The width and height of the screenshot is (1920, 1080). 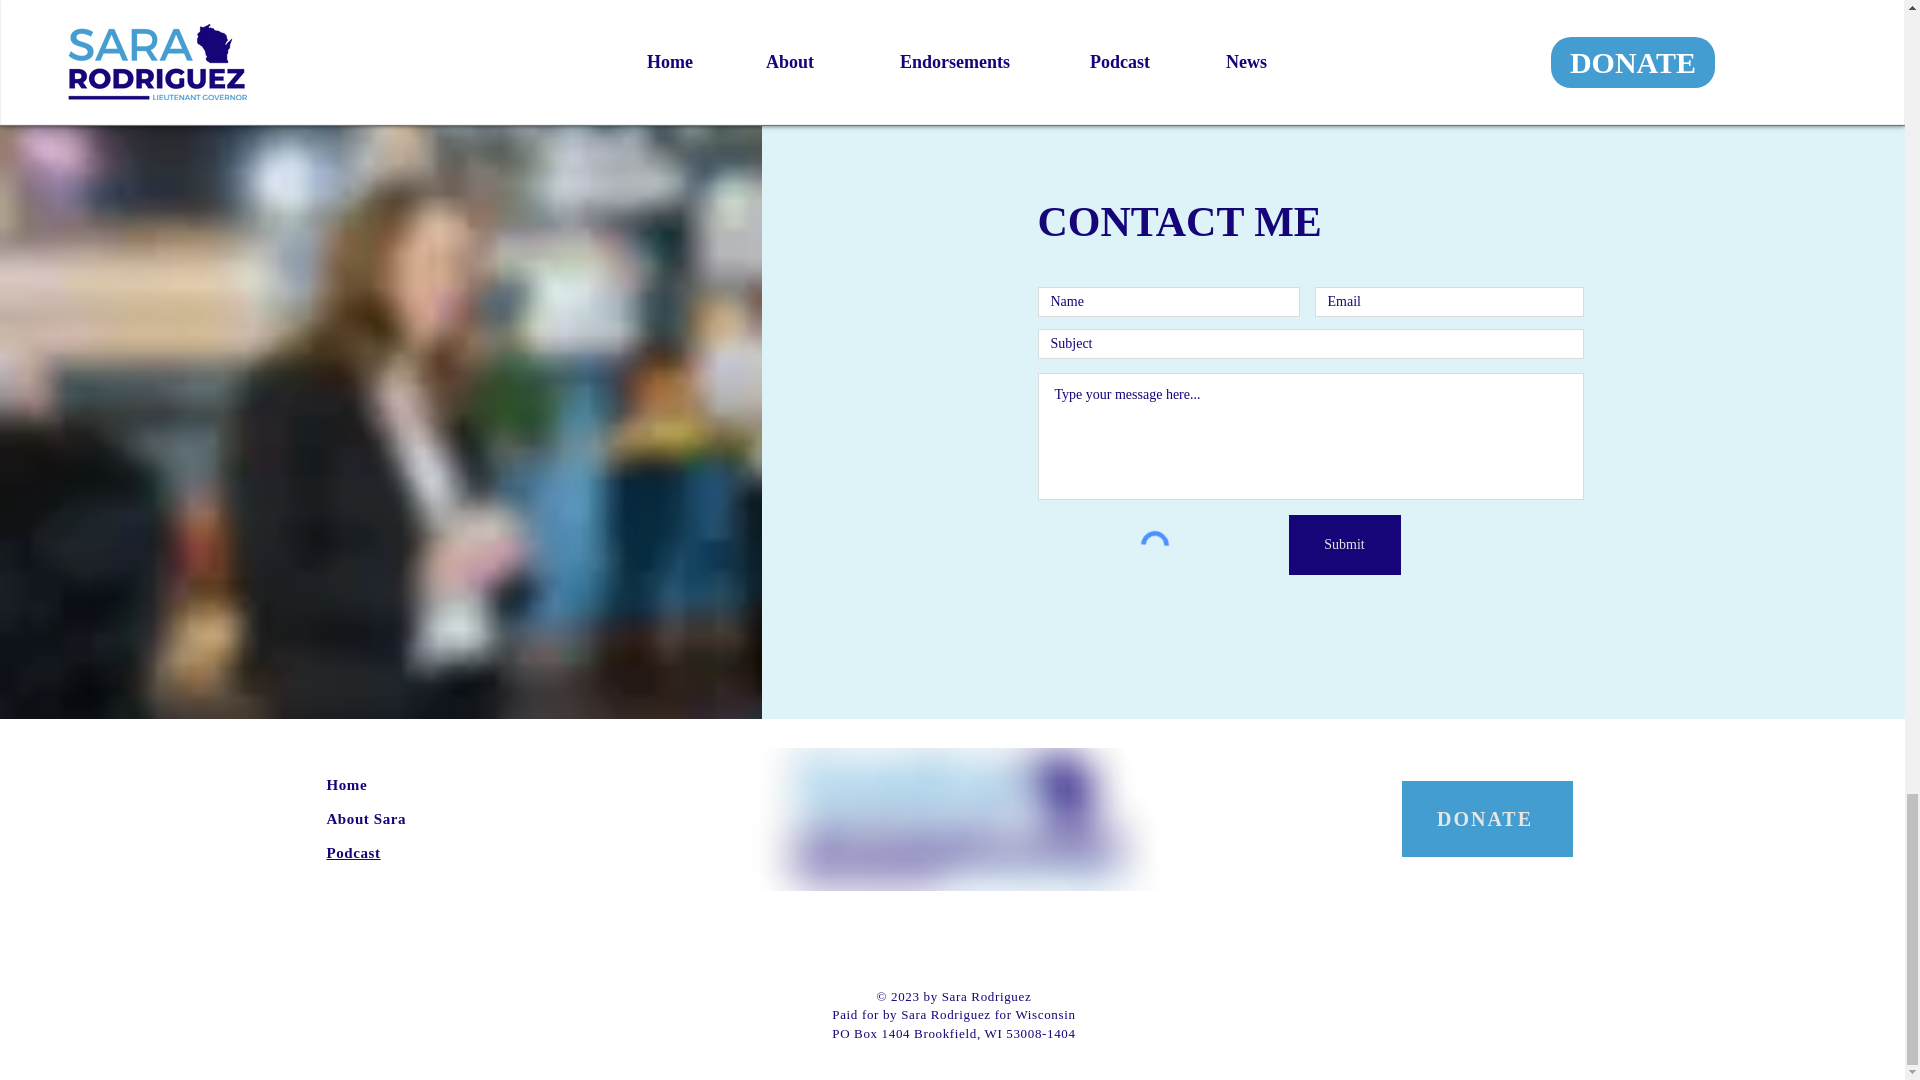 I want to click on About Sara, so click(x=366, y=818).